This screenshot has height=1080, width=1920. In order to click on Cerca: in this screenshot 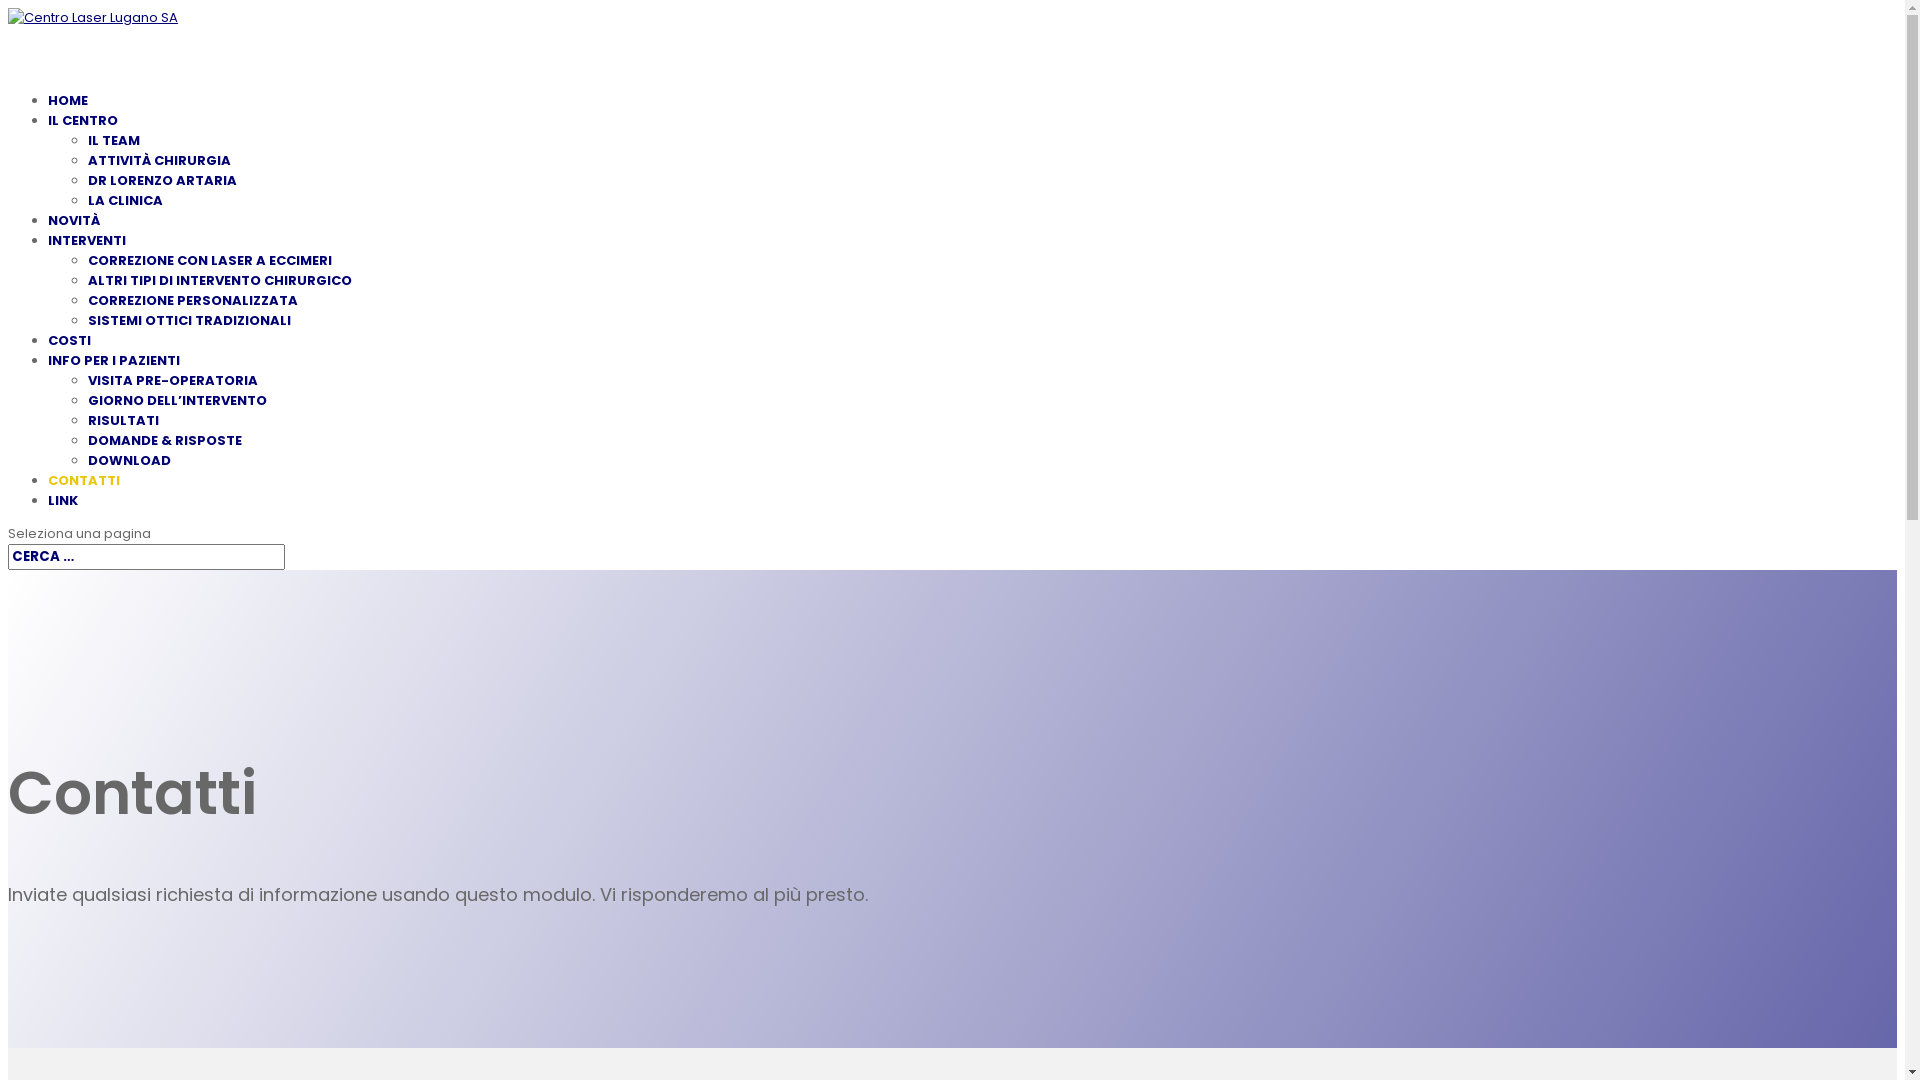, I will do `click(146, 557)`.